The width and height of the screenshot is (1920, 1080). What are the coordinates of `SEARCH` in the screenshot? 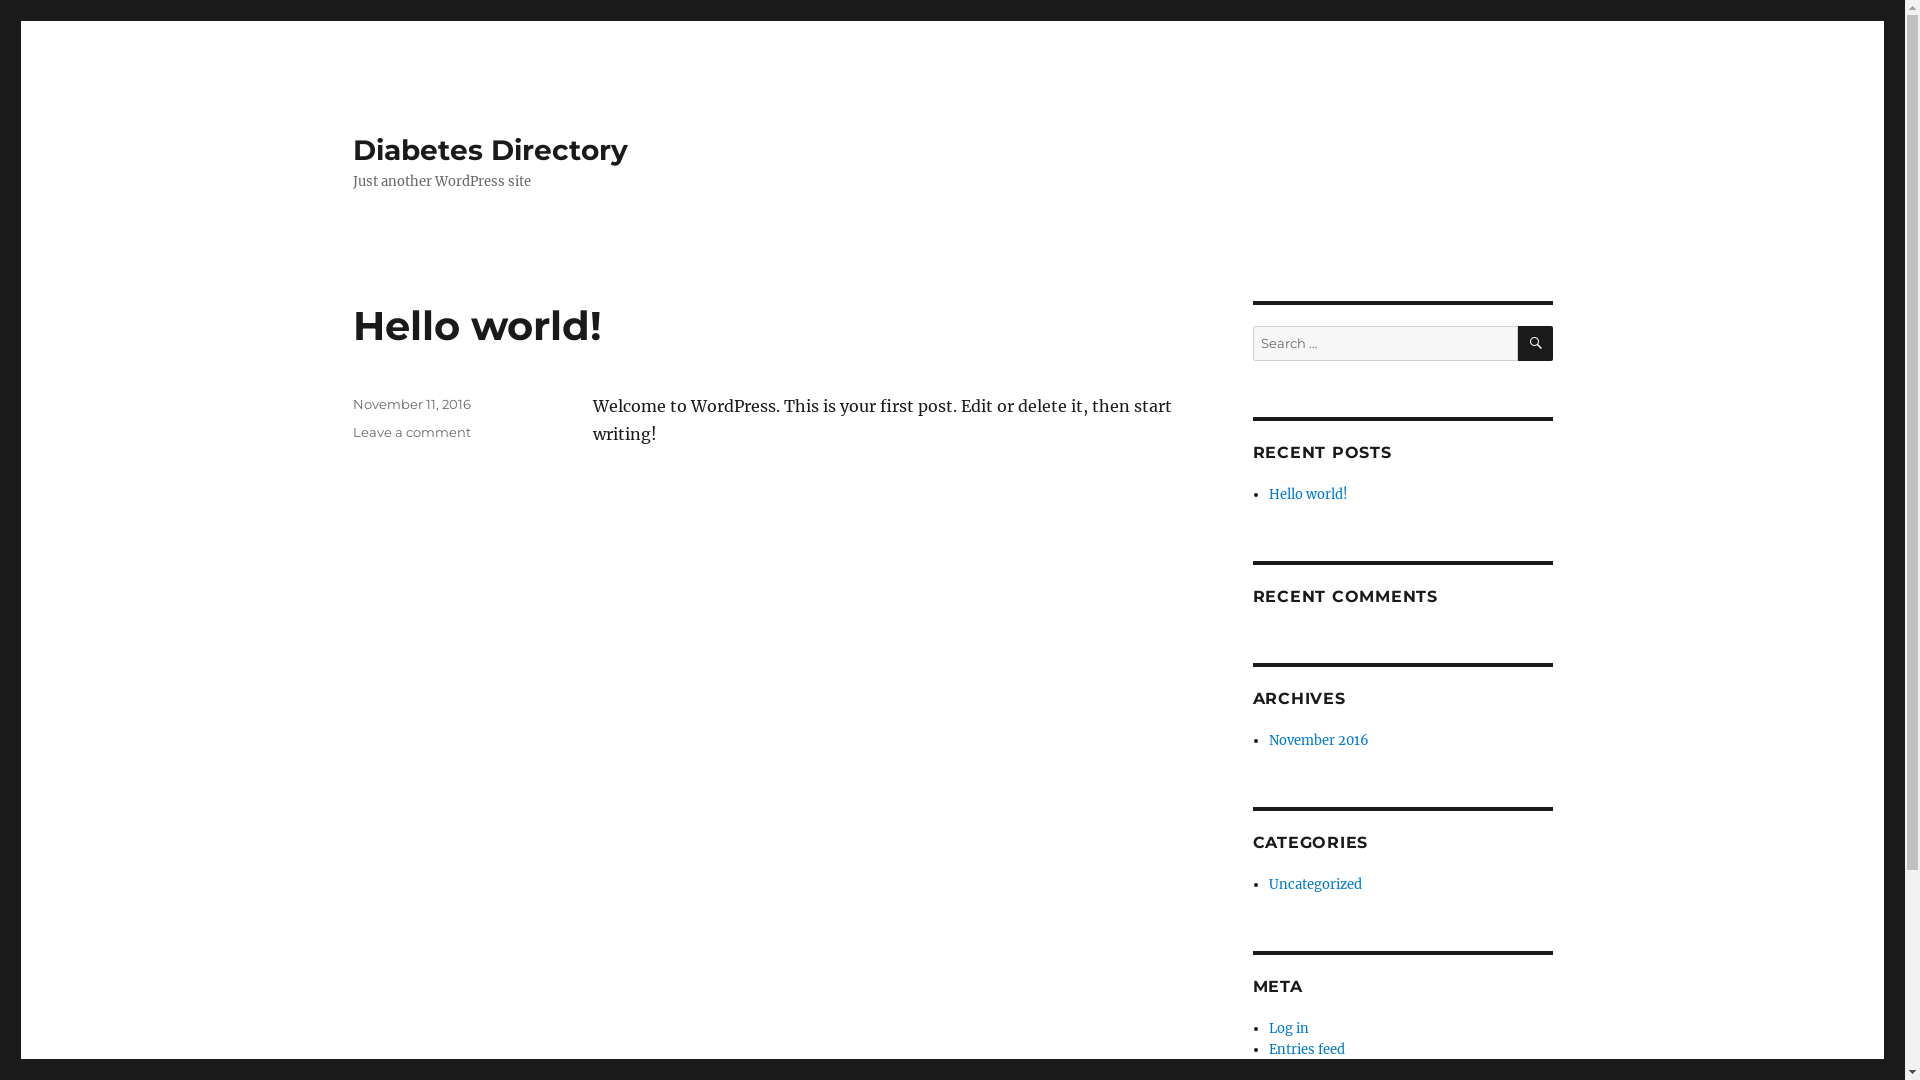 It's located at (1536, 344).